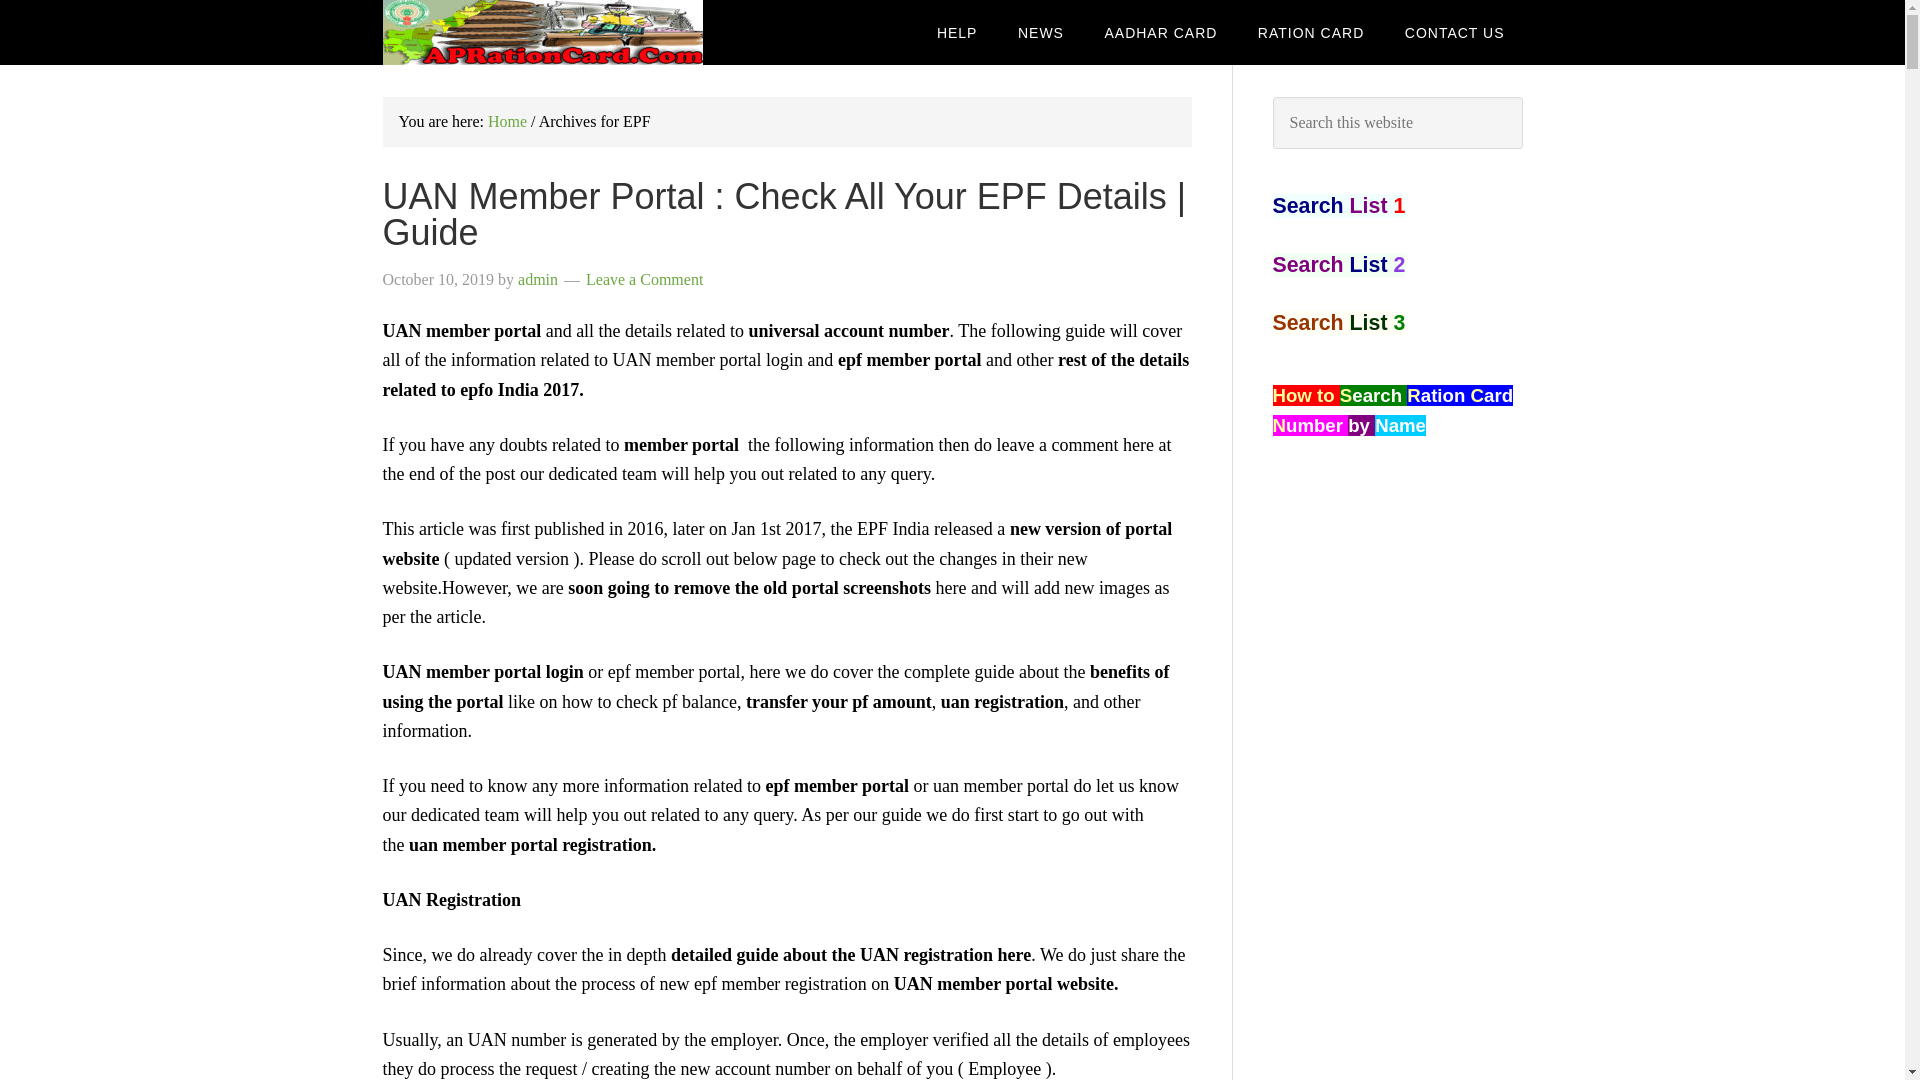 This screenshot has width=1920, height=1080. I want to click on CONTACT US, so click(1454, 32).